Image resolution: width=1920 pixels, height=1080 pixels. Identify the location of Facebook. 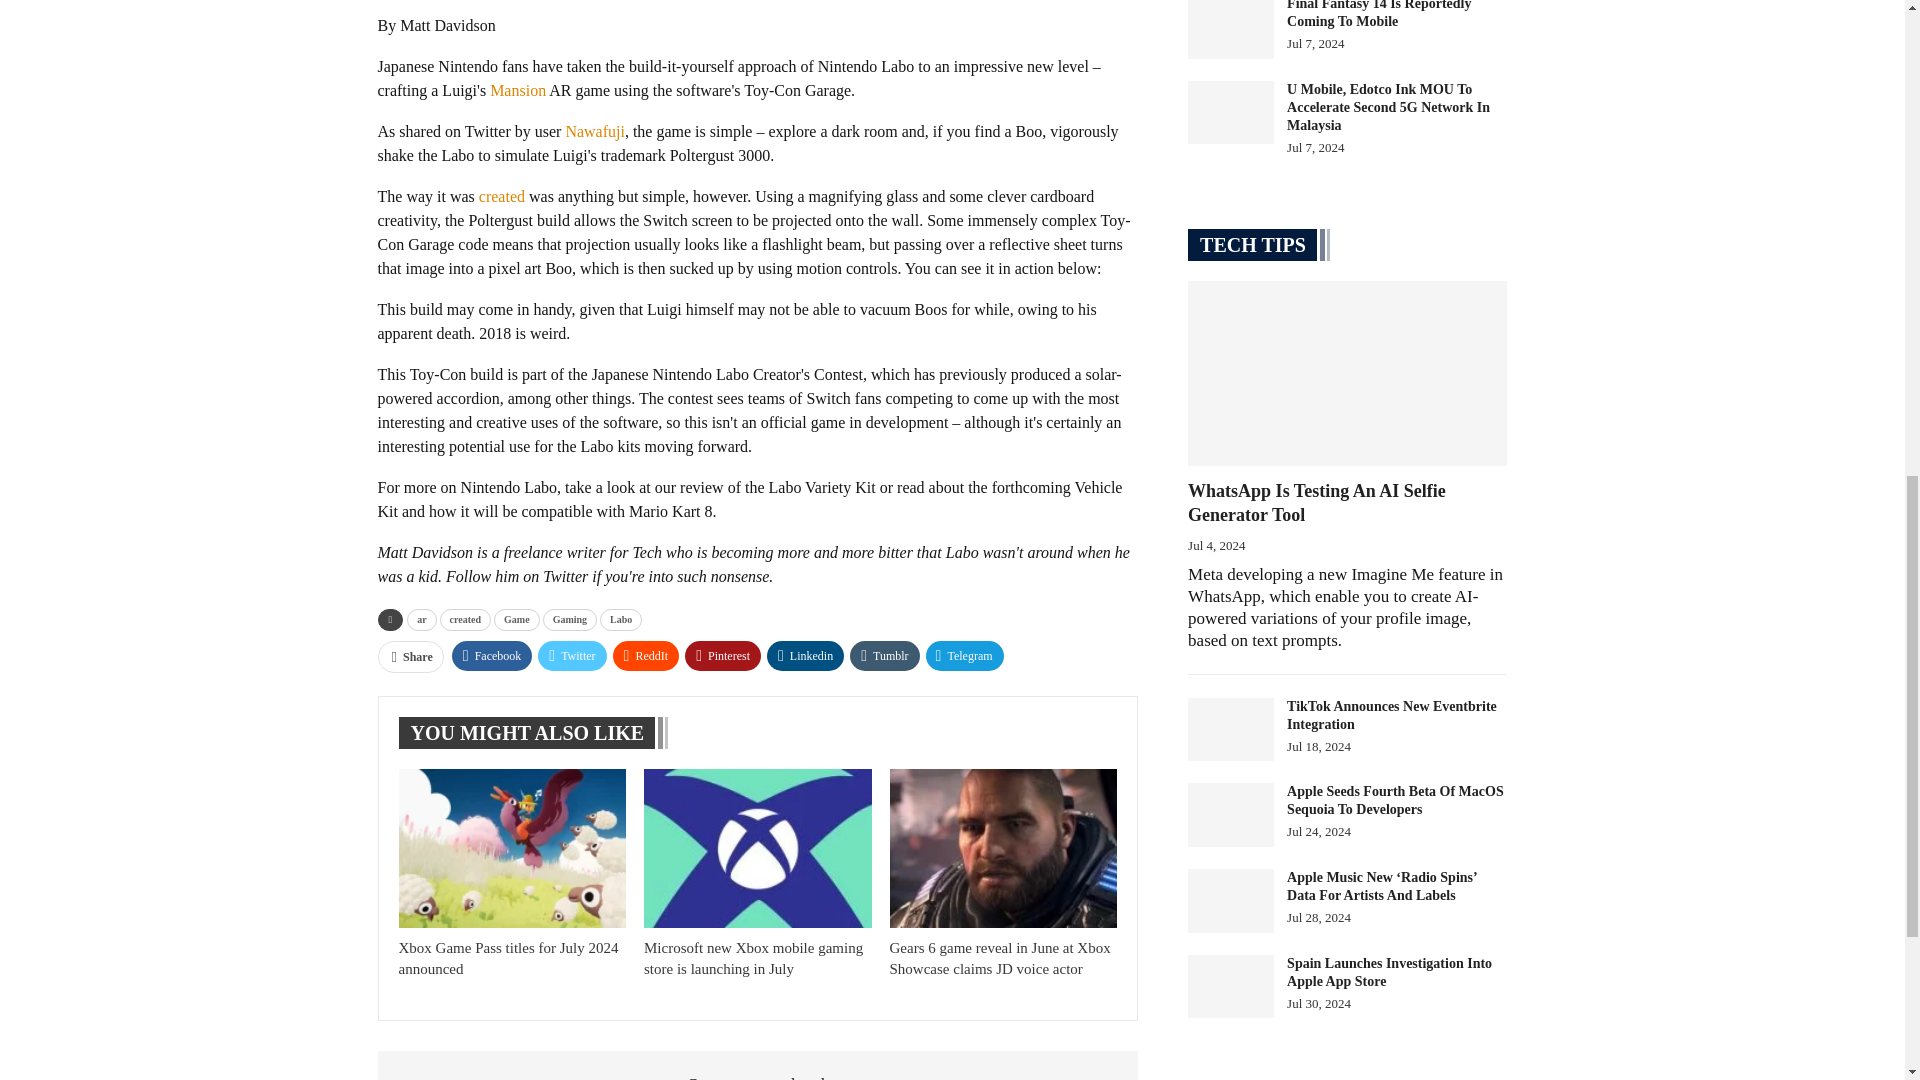
(492, 656).